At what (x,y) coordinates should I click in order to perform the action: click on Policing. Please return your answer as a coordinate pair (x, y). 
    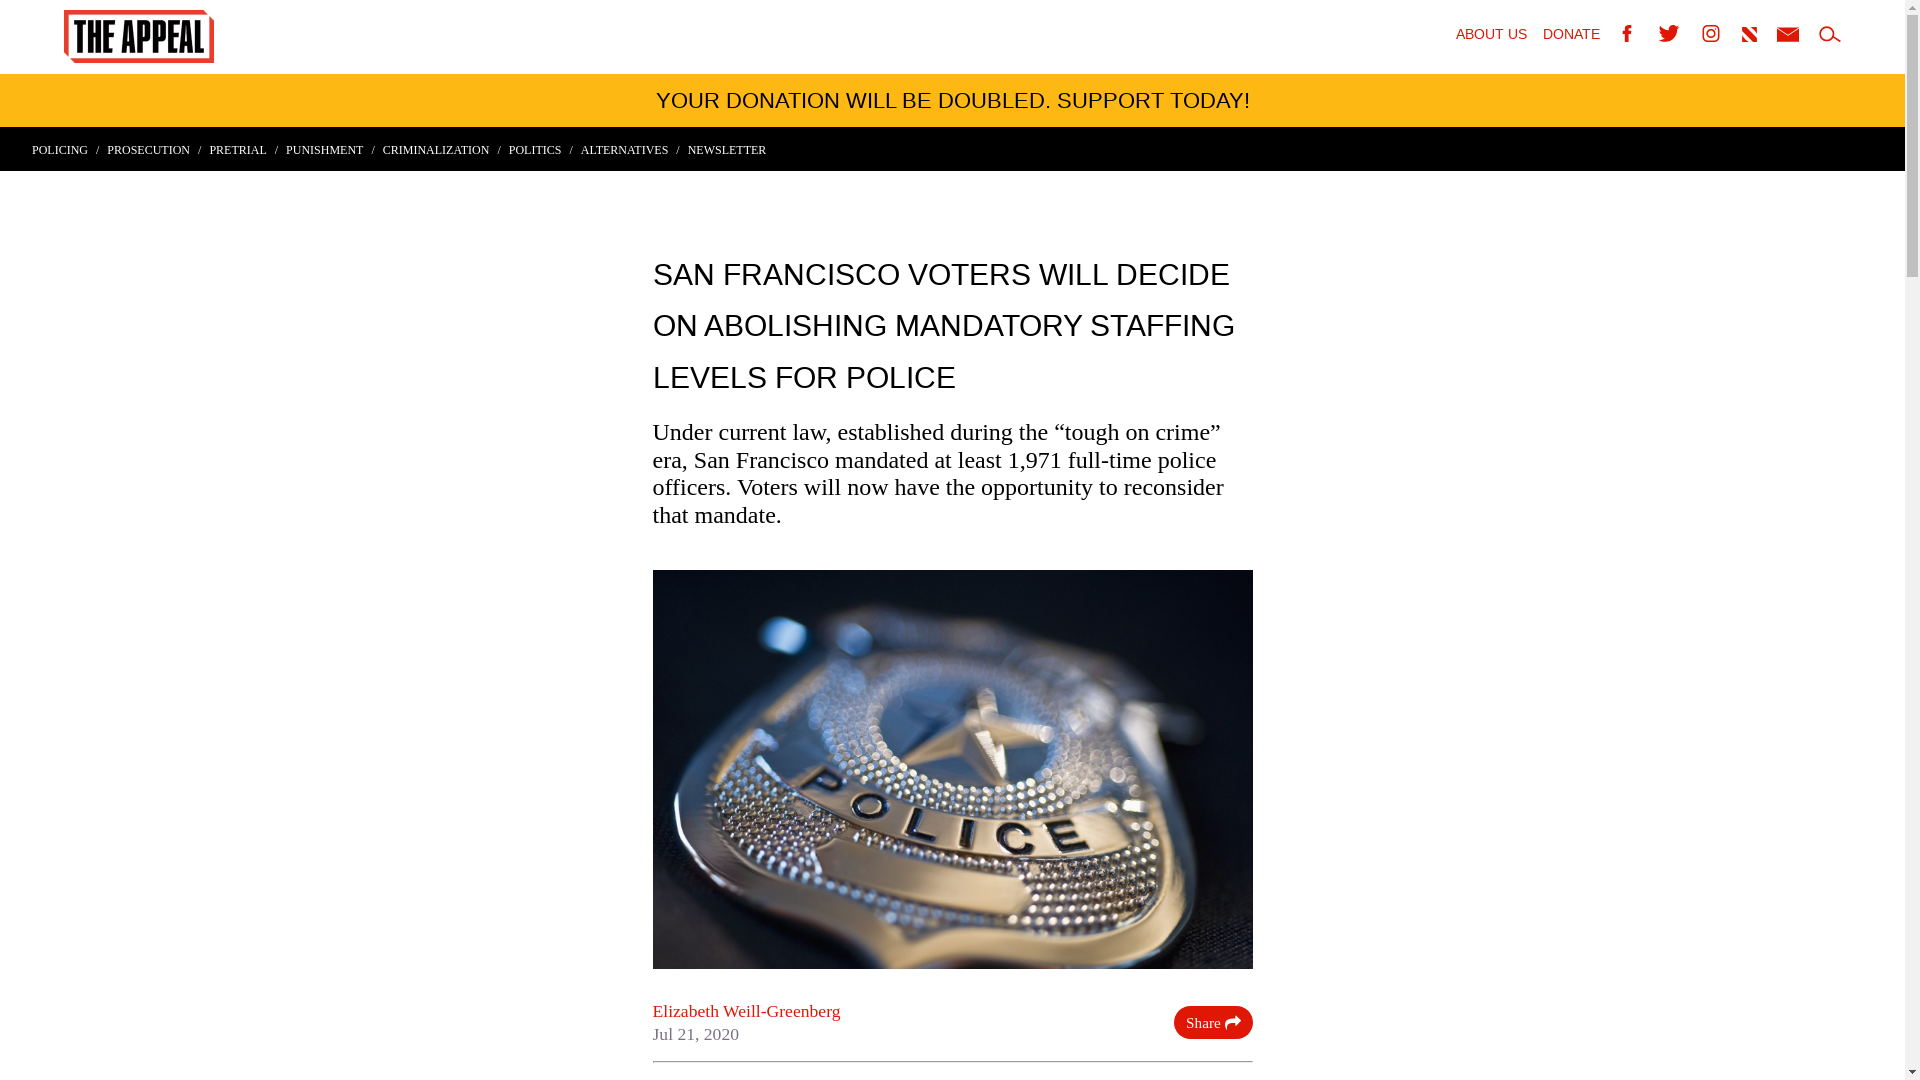
    Looking at the image, I should click on (66, 149).